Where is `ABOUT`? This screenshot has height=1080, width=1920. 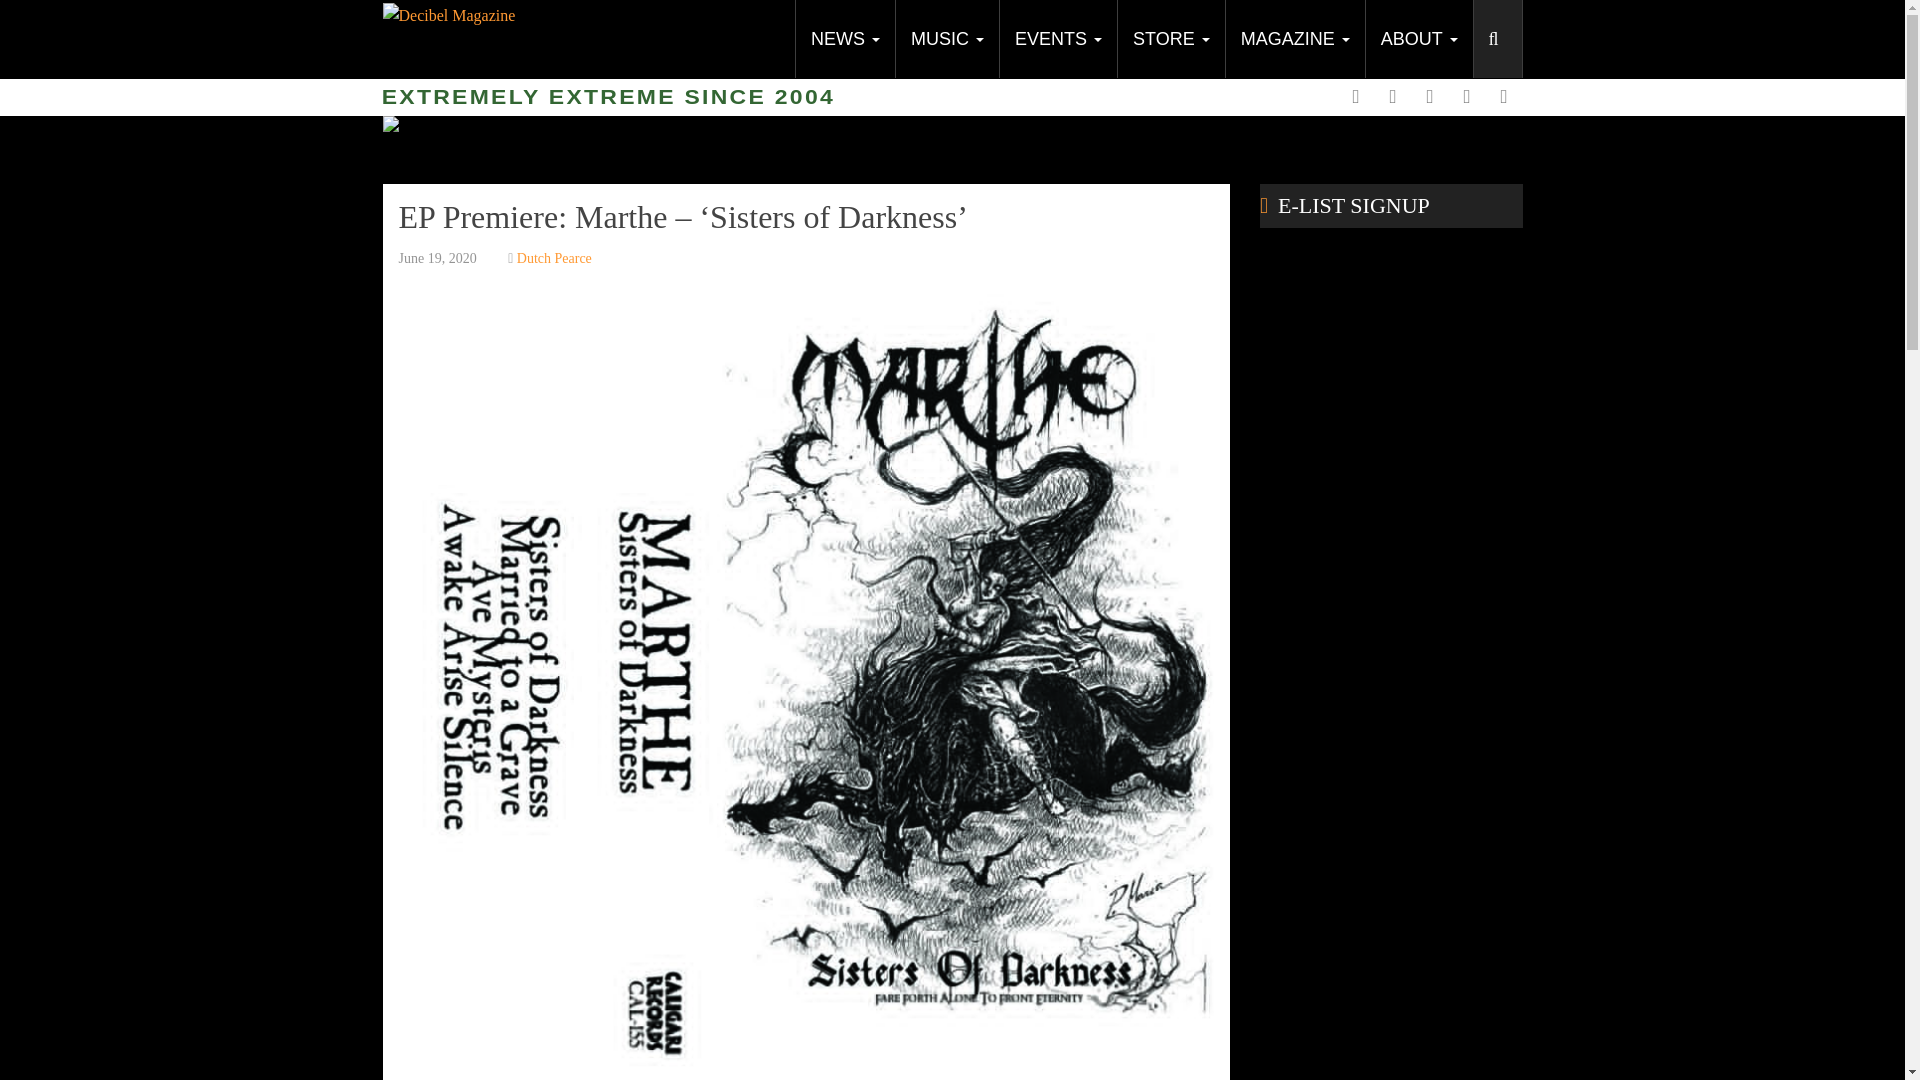 ABOUT is located at coordinates (1418, 38).